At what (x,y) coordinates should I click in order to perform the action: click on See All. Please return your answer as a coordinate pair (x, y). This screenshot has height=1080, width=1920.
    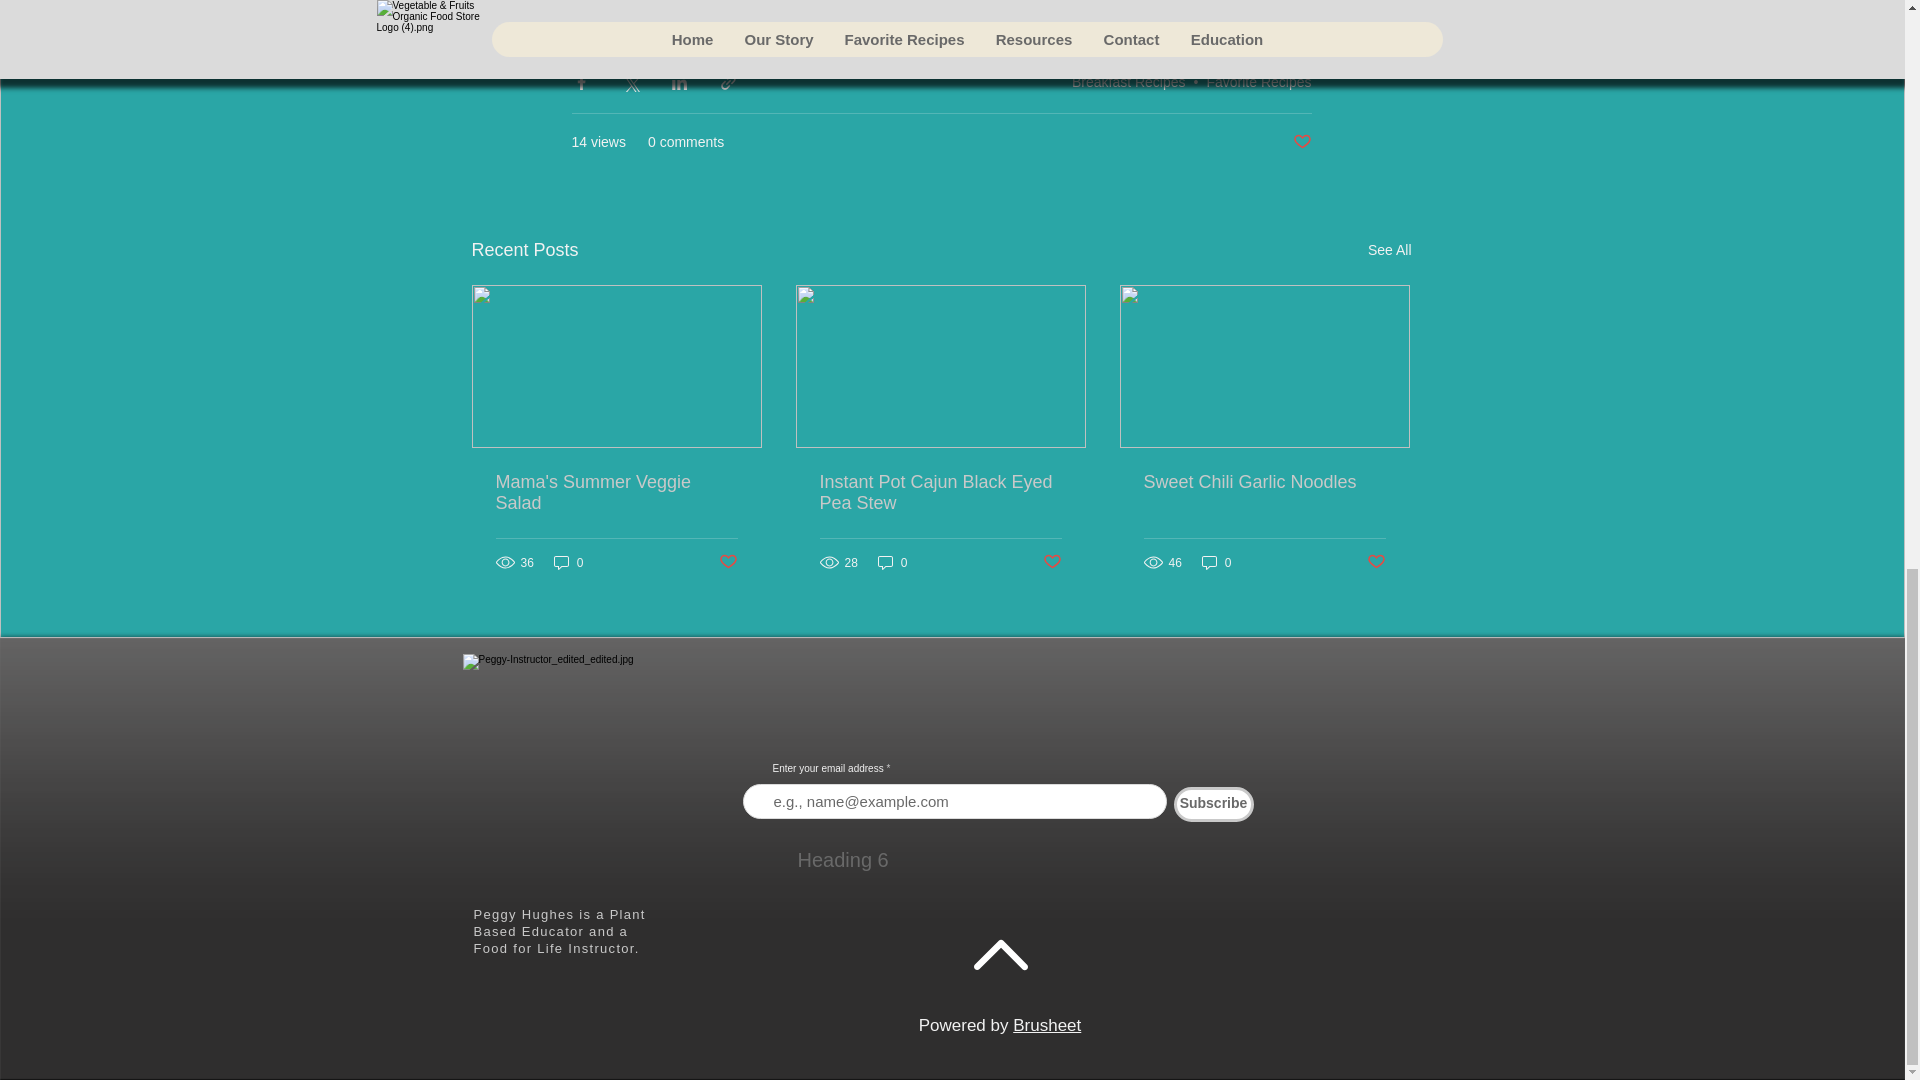
    Looking at the image, I should click on (1389, 250).